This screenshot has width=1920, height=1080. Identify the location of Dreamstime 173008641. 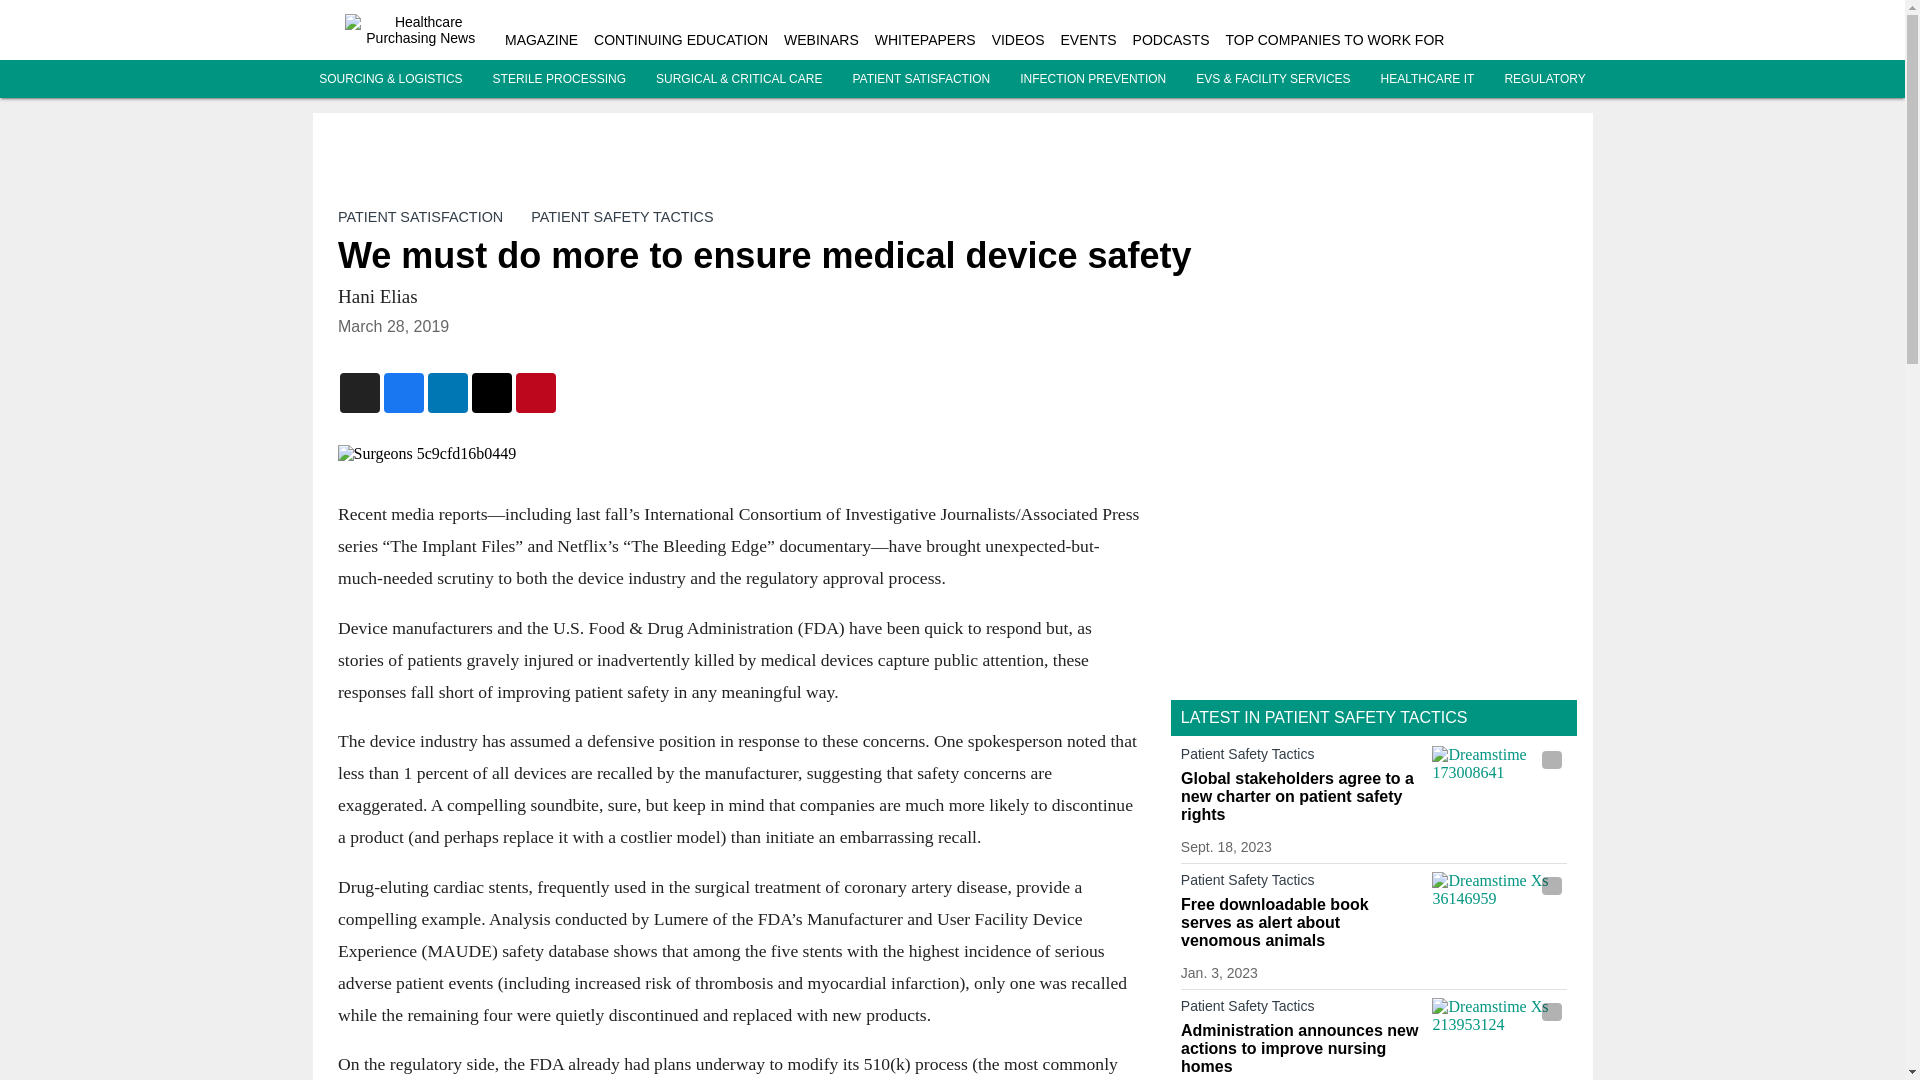
(1499, 783).